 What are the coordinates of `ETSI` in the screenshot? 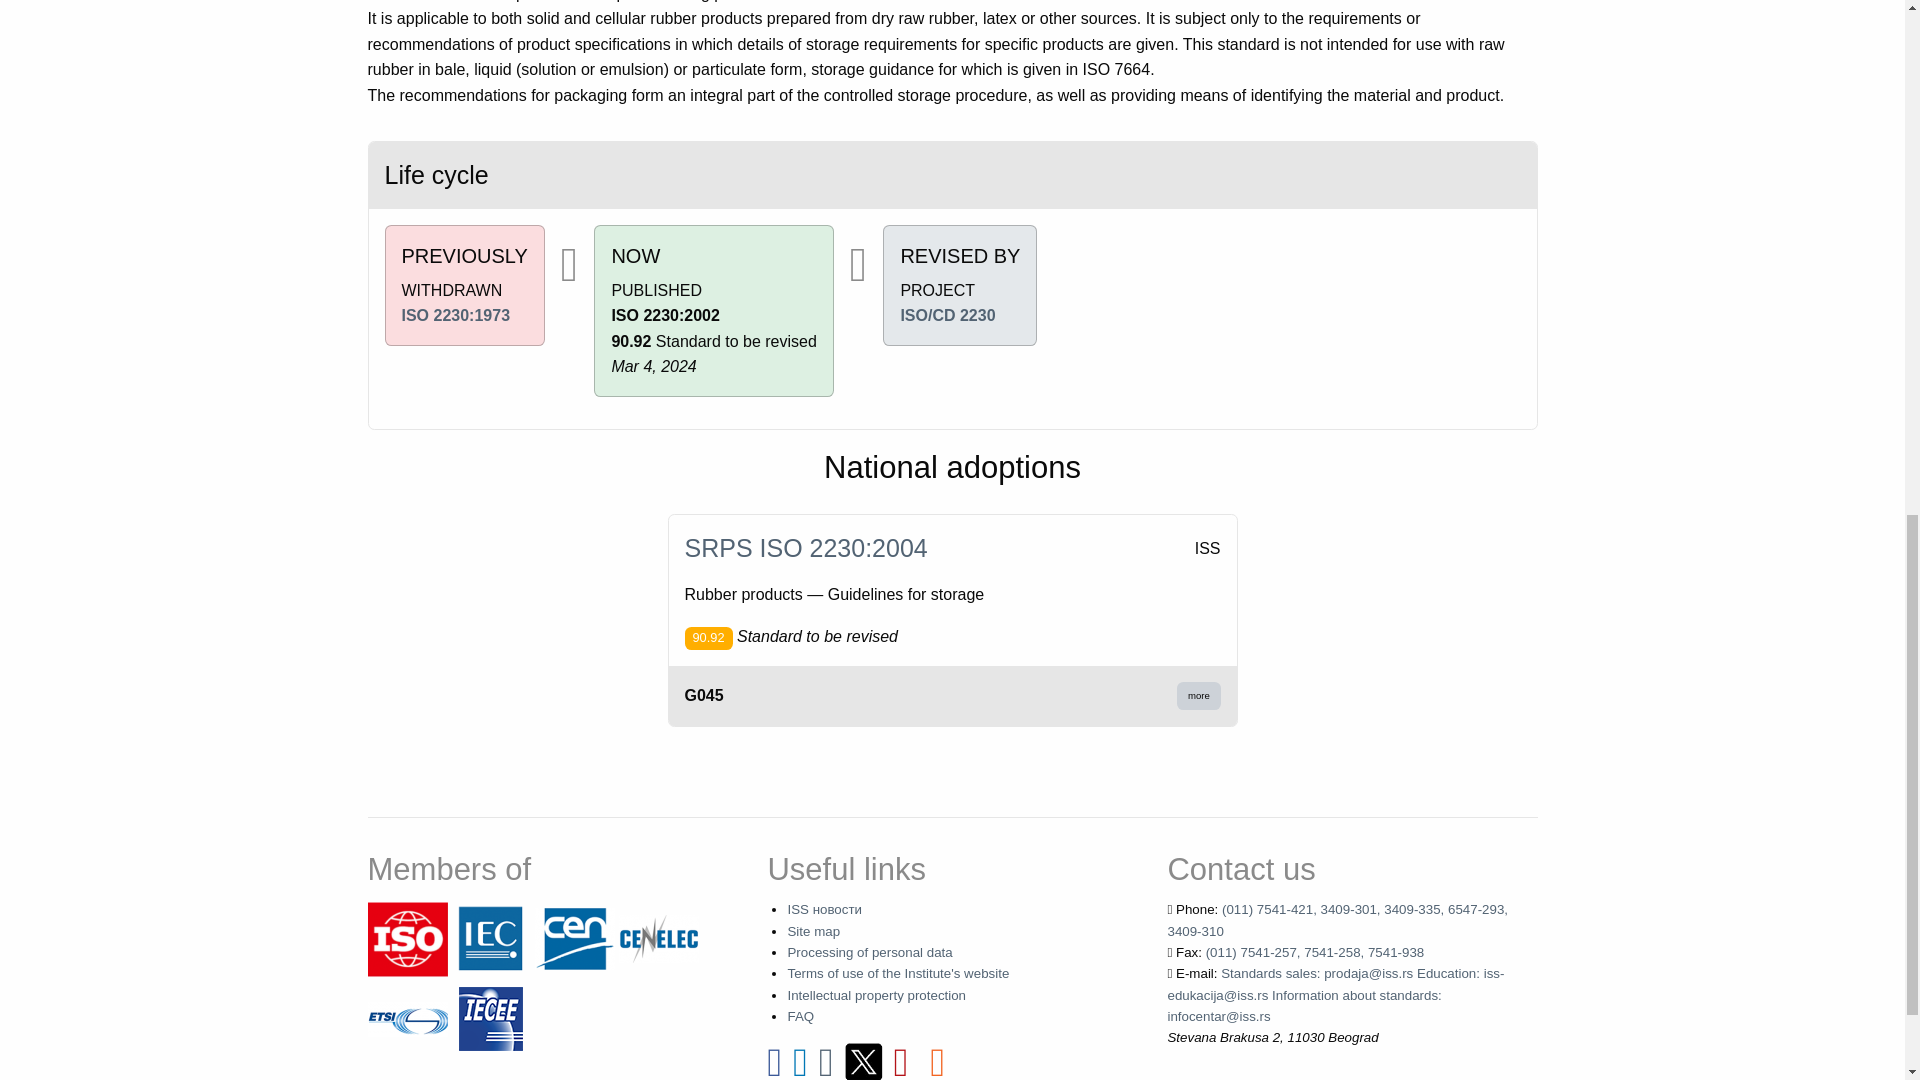 It's located at (408, 1018).